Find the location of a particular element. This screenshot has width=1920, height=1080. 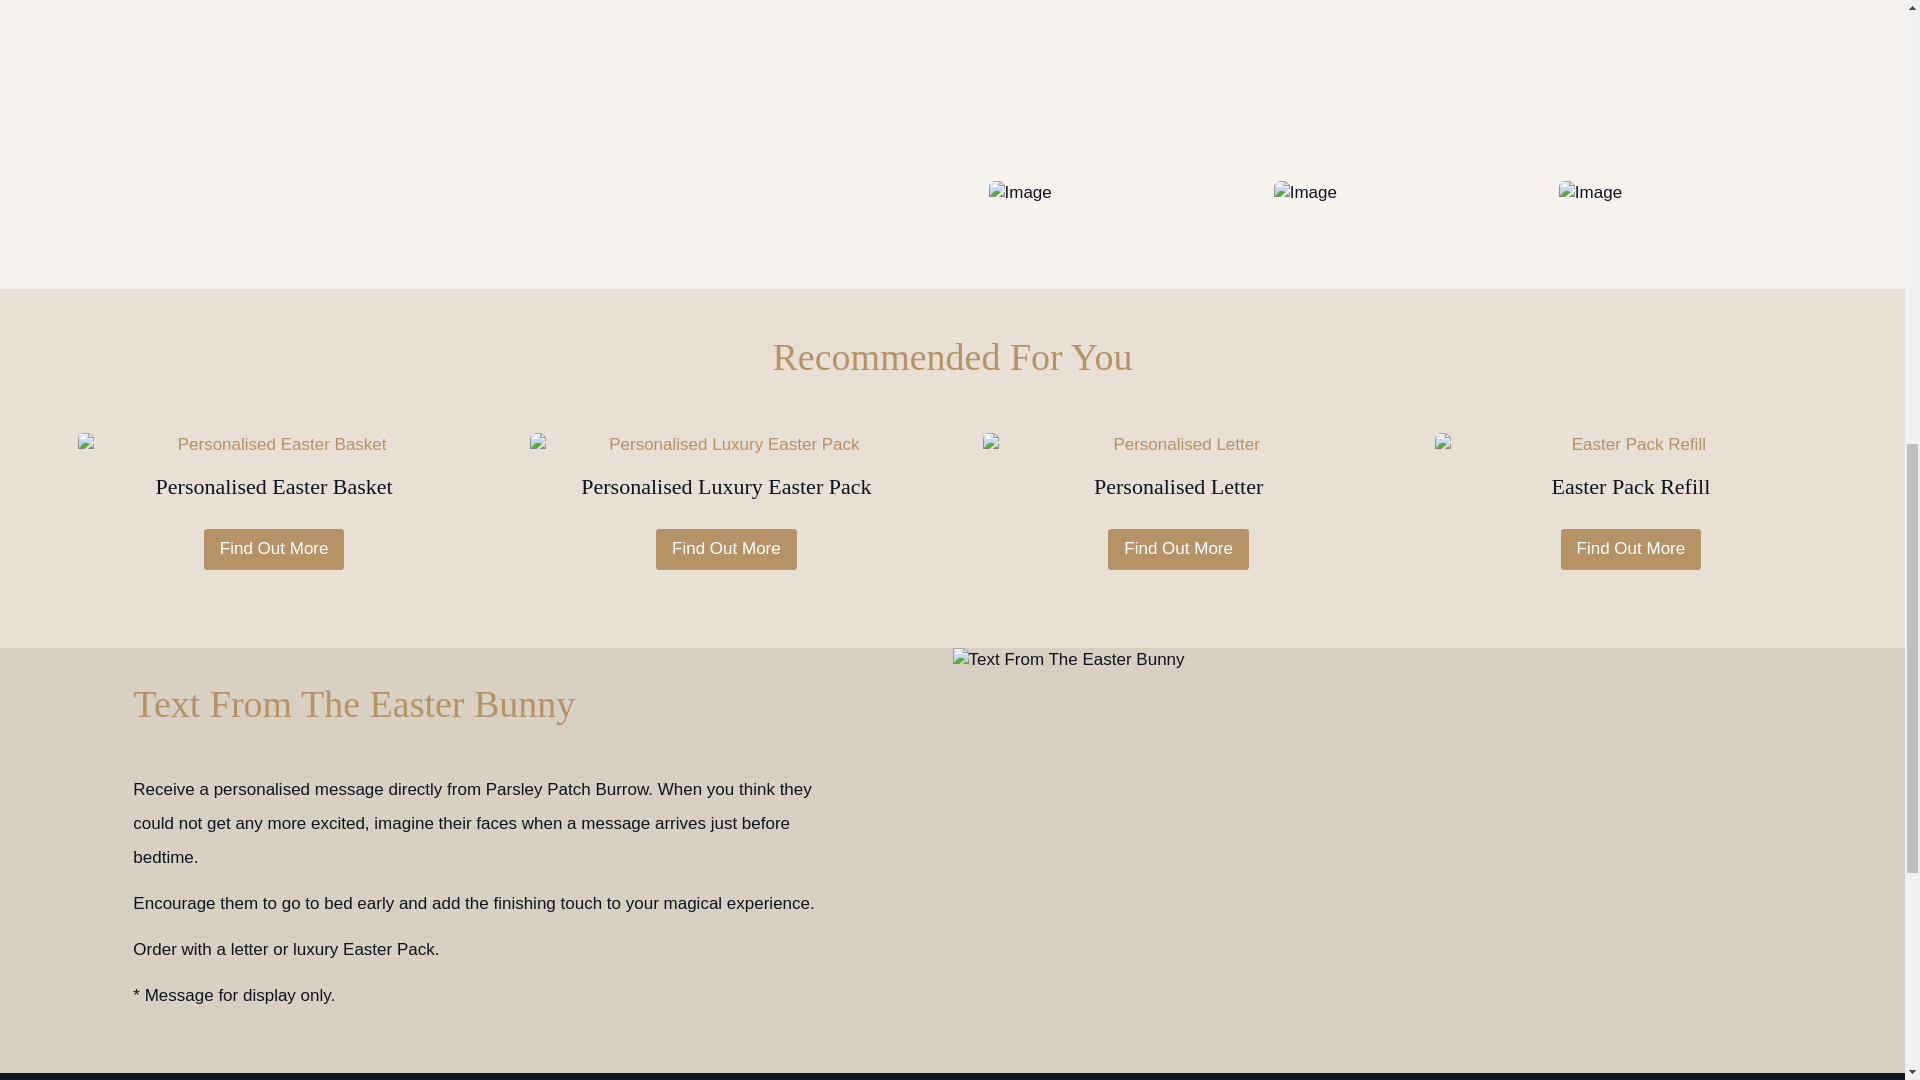

Find Out More is located at coordinates (274, 549).